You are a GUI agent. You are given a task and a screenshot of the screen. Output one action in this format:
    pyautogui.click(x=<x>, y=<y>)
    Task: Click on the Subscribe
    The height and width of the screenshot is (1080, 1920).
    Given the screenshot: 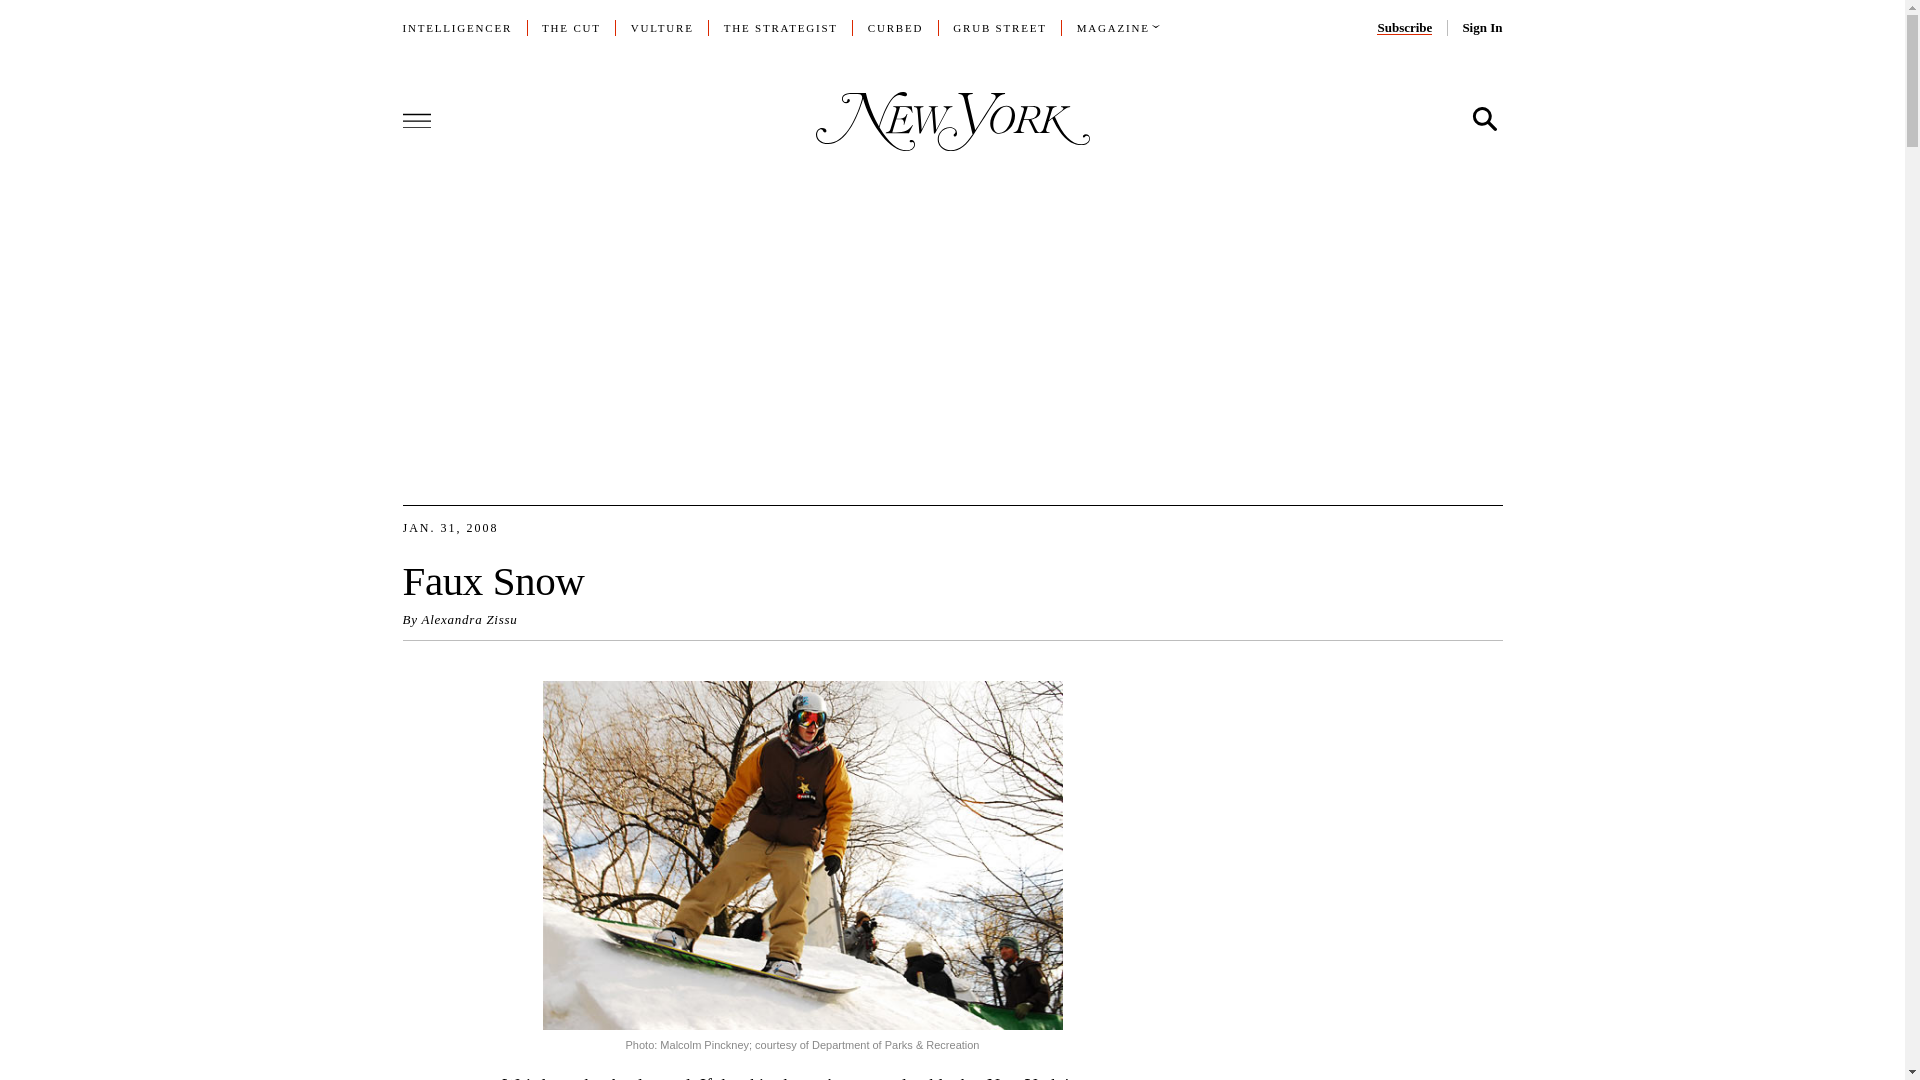 What is the action you would take?
    pyautogui.click(x=1404, y=26)
    